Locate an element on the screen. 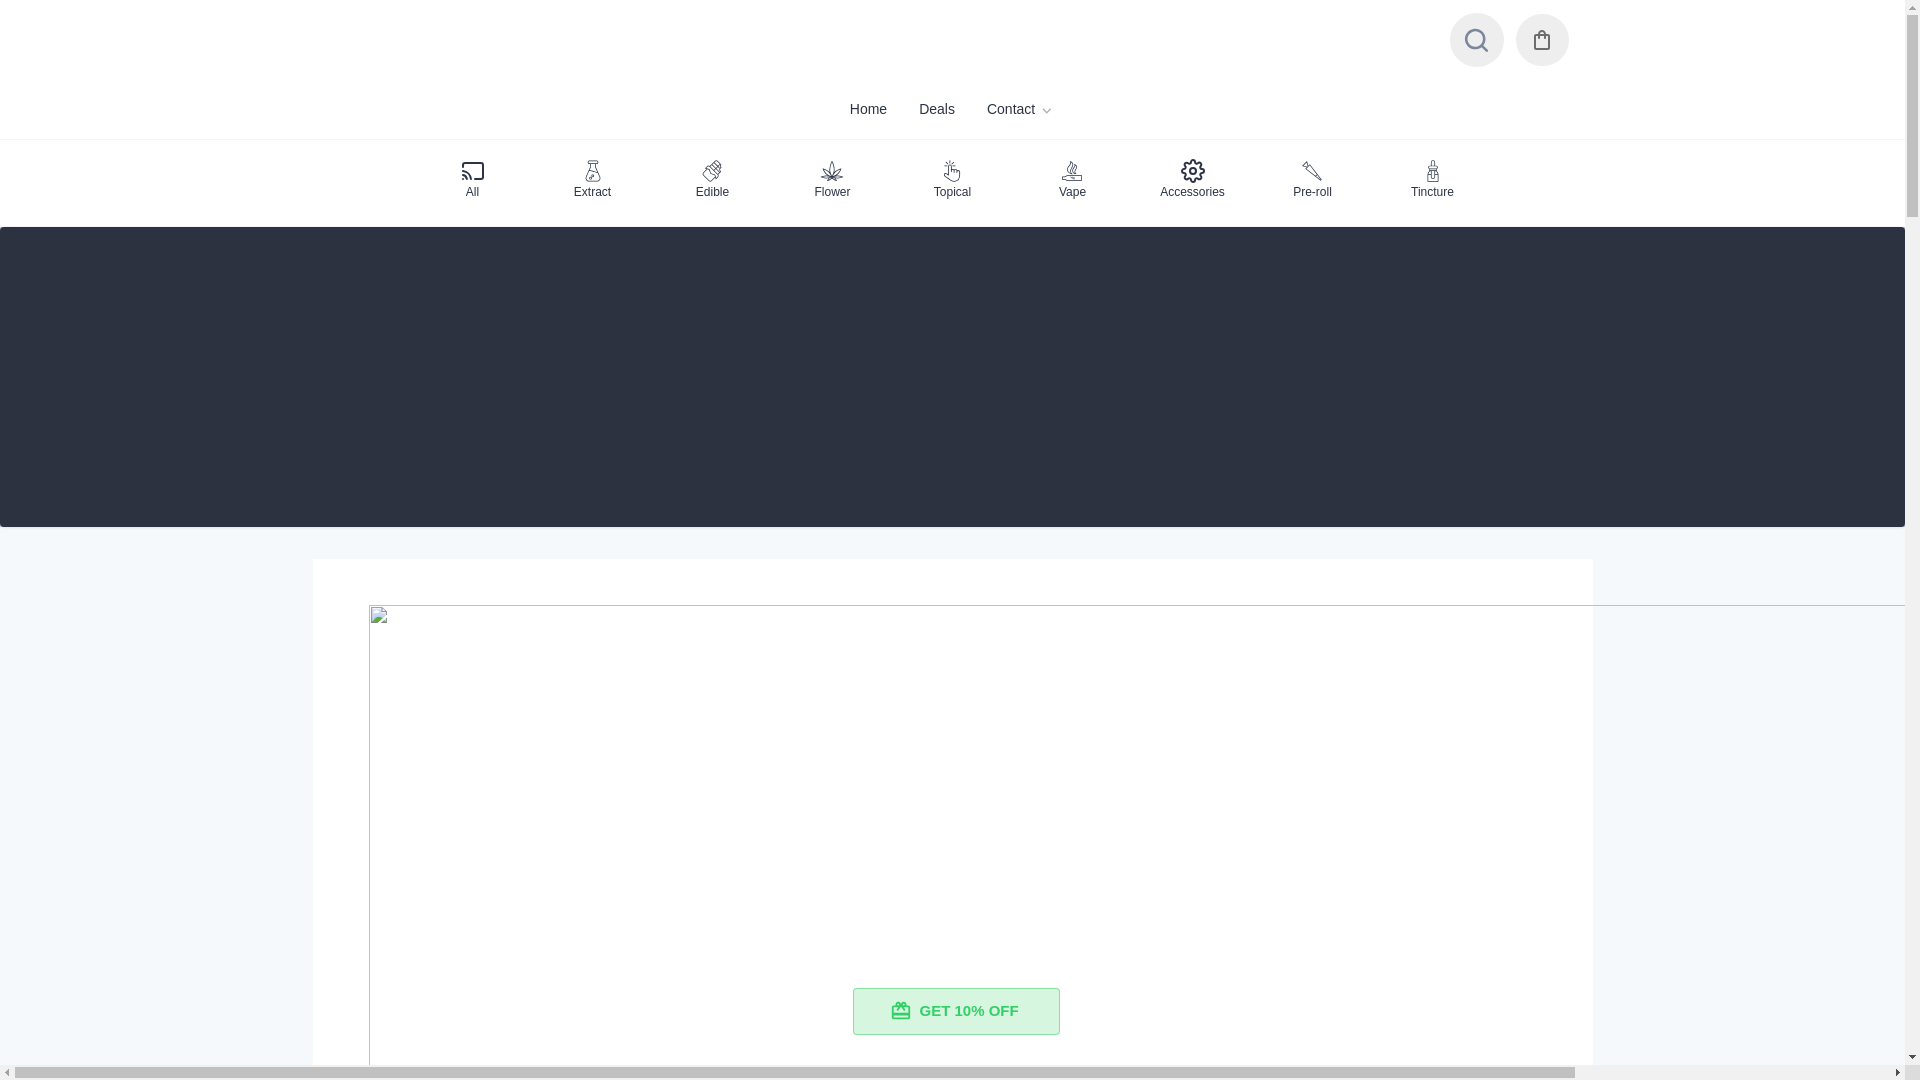 This screenshot has width=1920, height=1080. Deals is located at coordinates (936, 109).